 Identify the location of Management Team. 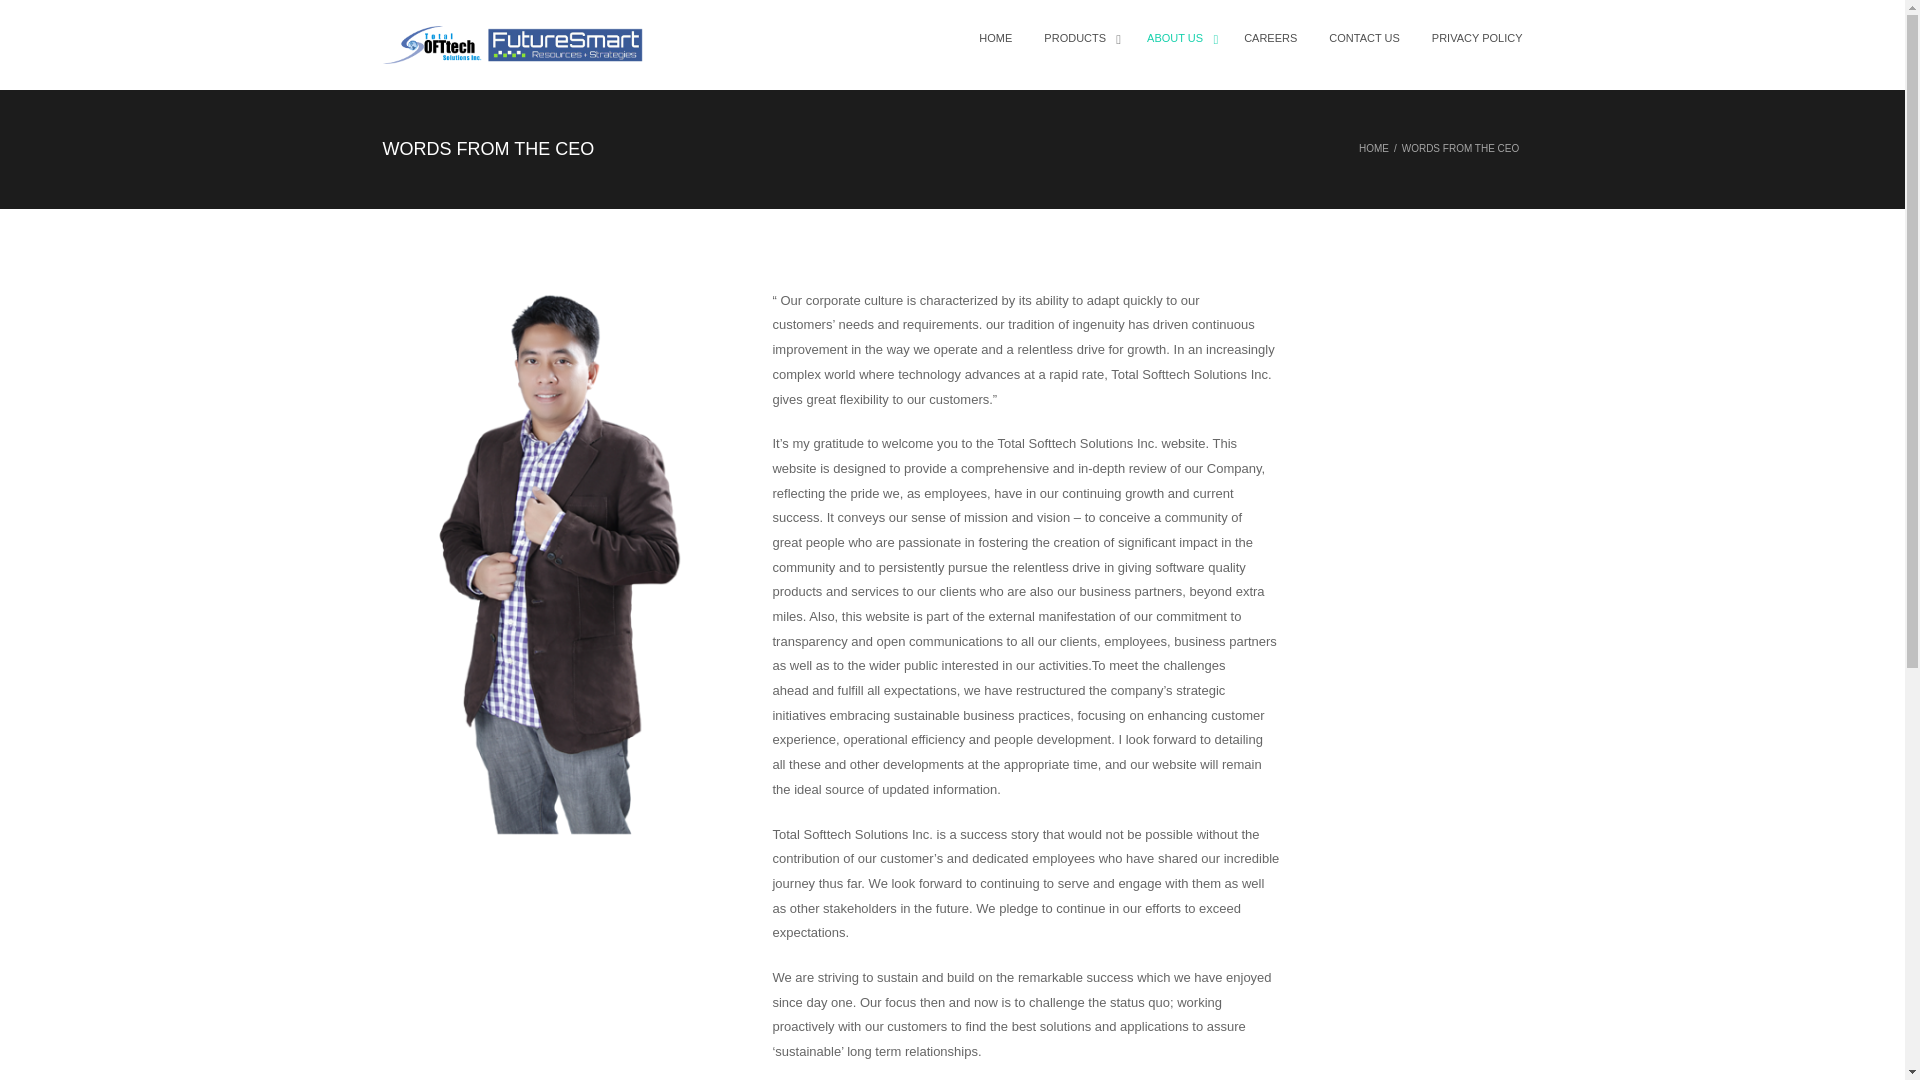
(438, 837).